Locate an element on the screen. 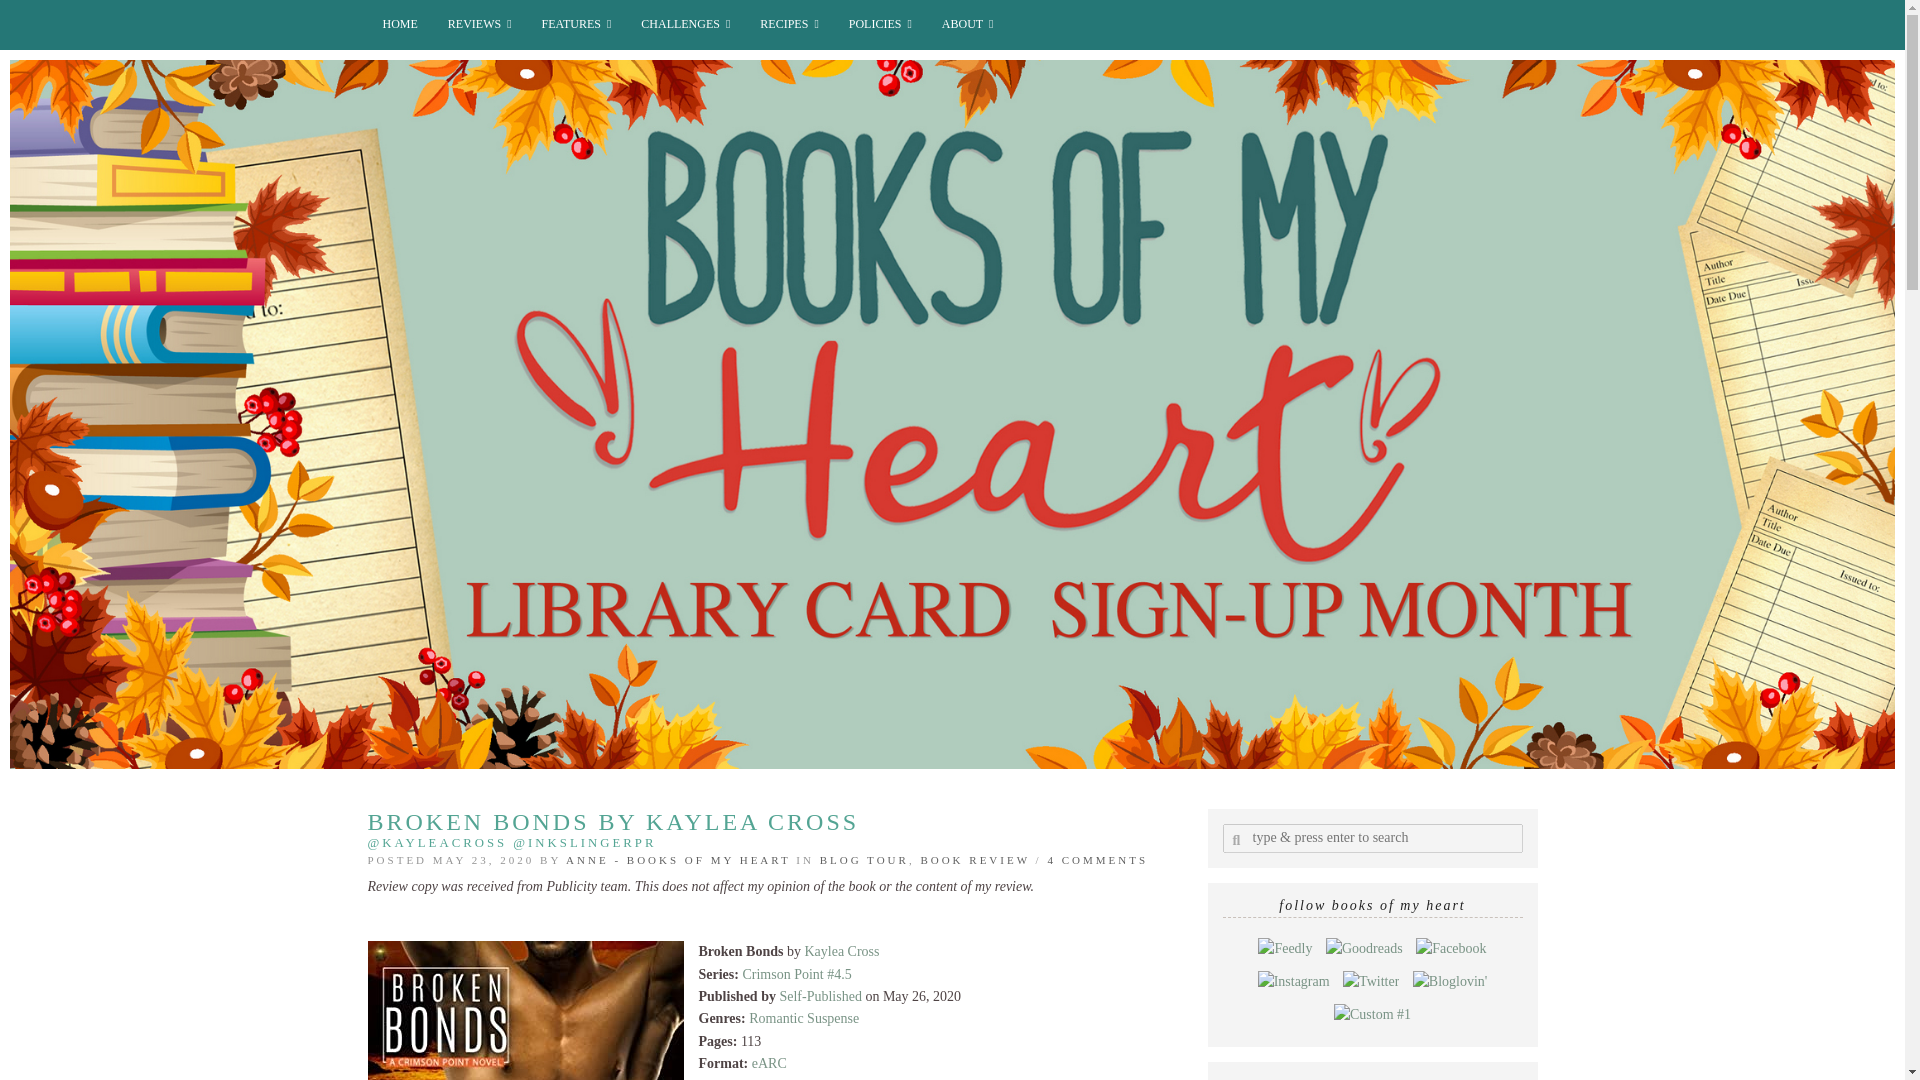 The image size is (1920, 1080). REVIEWS   is located at coordinates (480, 24).